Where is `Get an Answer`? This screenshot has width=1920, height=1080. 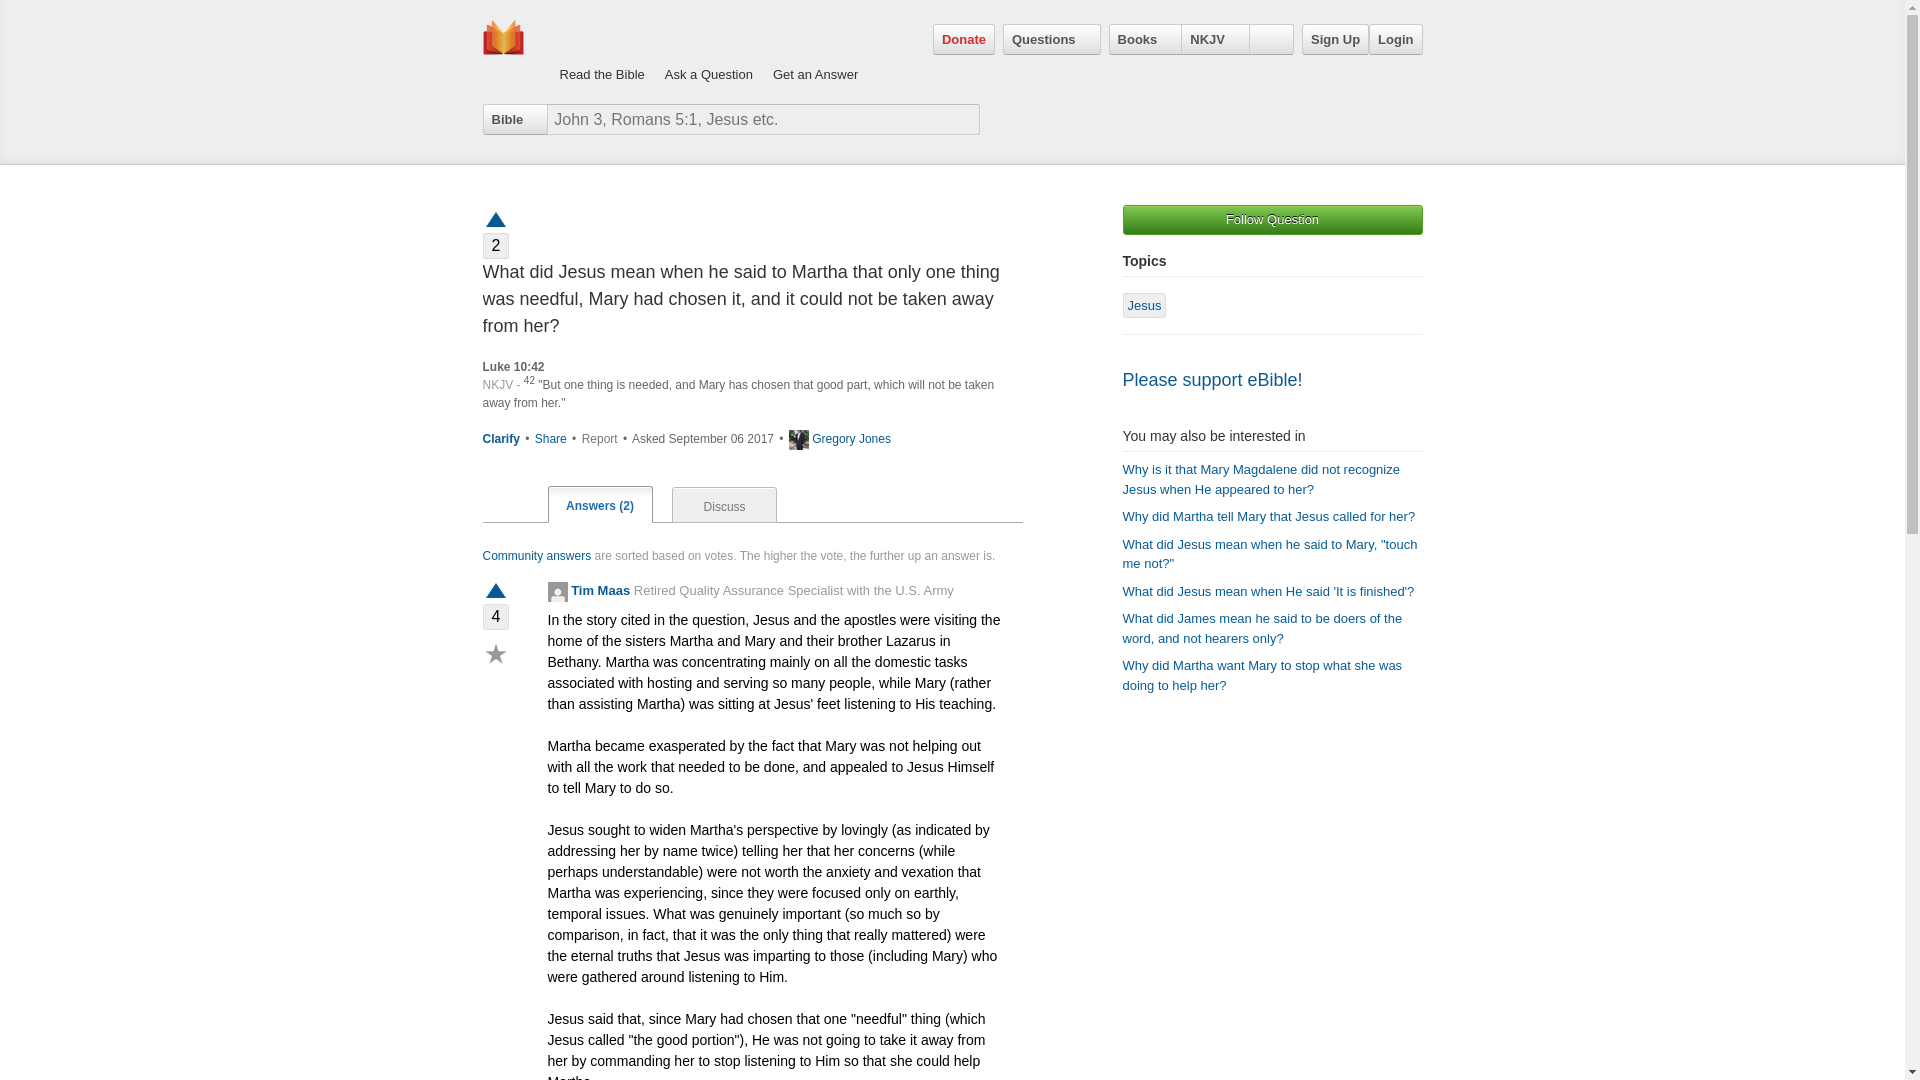
Get an Answer is located at coordinates (816, 54).